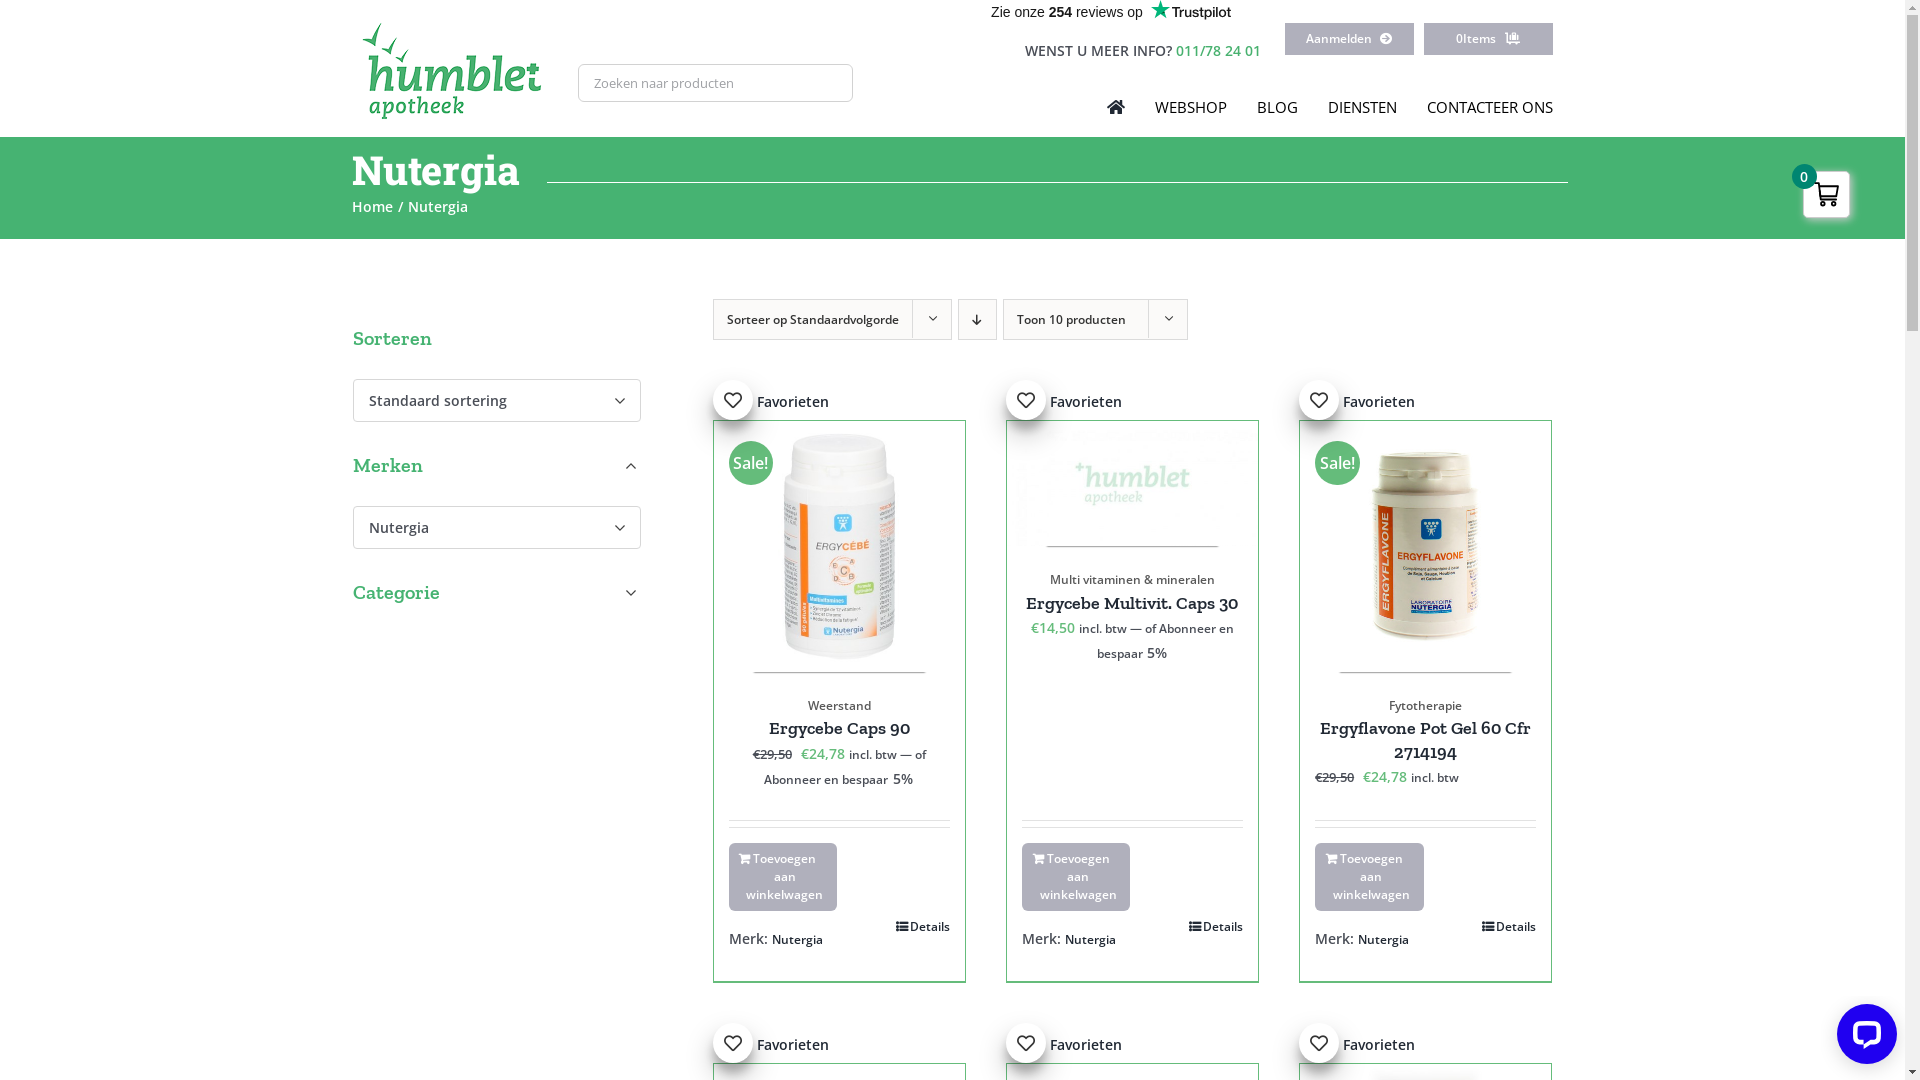  Describe the element at coordinates (1076, 877) in the screenshot. I see `Toevoegen aan winkelwagen` at that location.